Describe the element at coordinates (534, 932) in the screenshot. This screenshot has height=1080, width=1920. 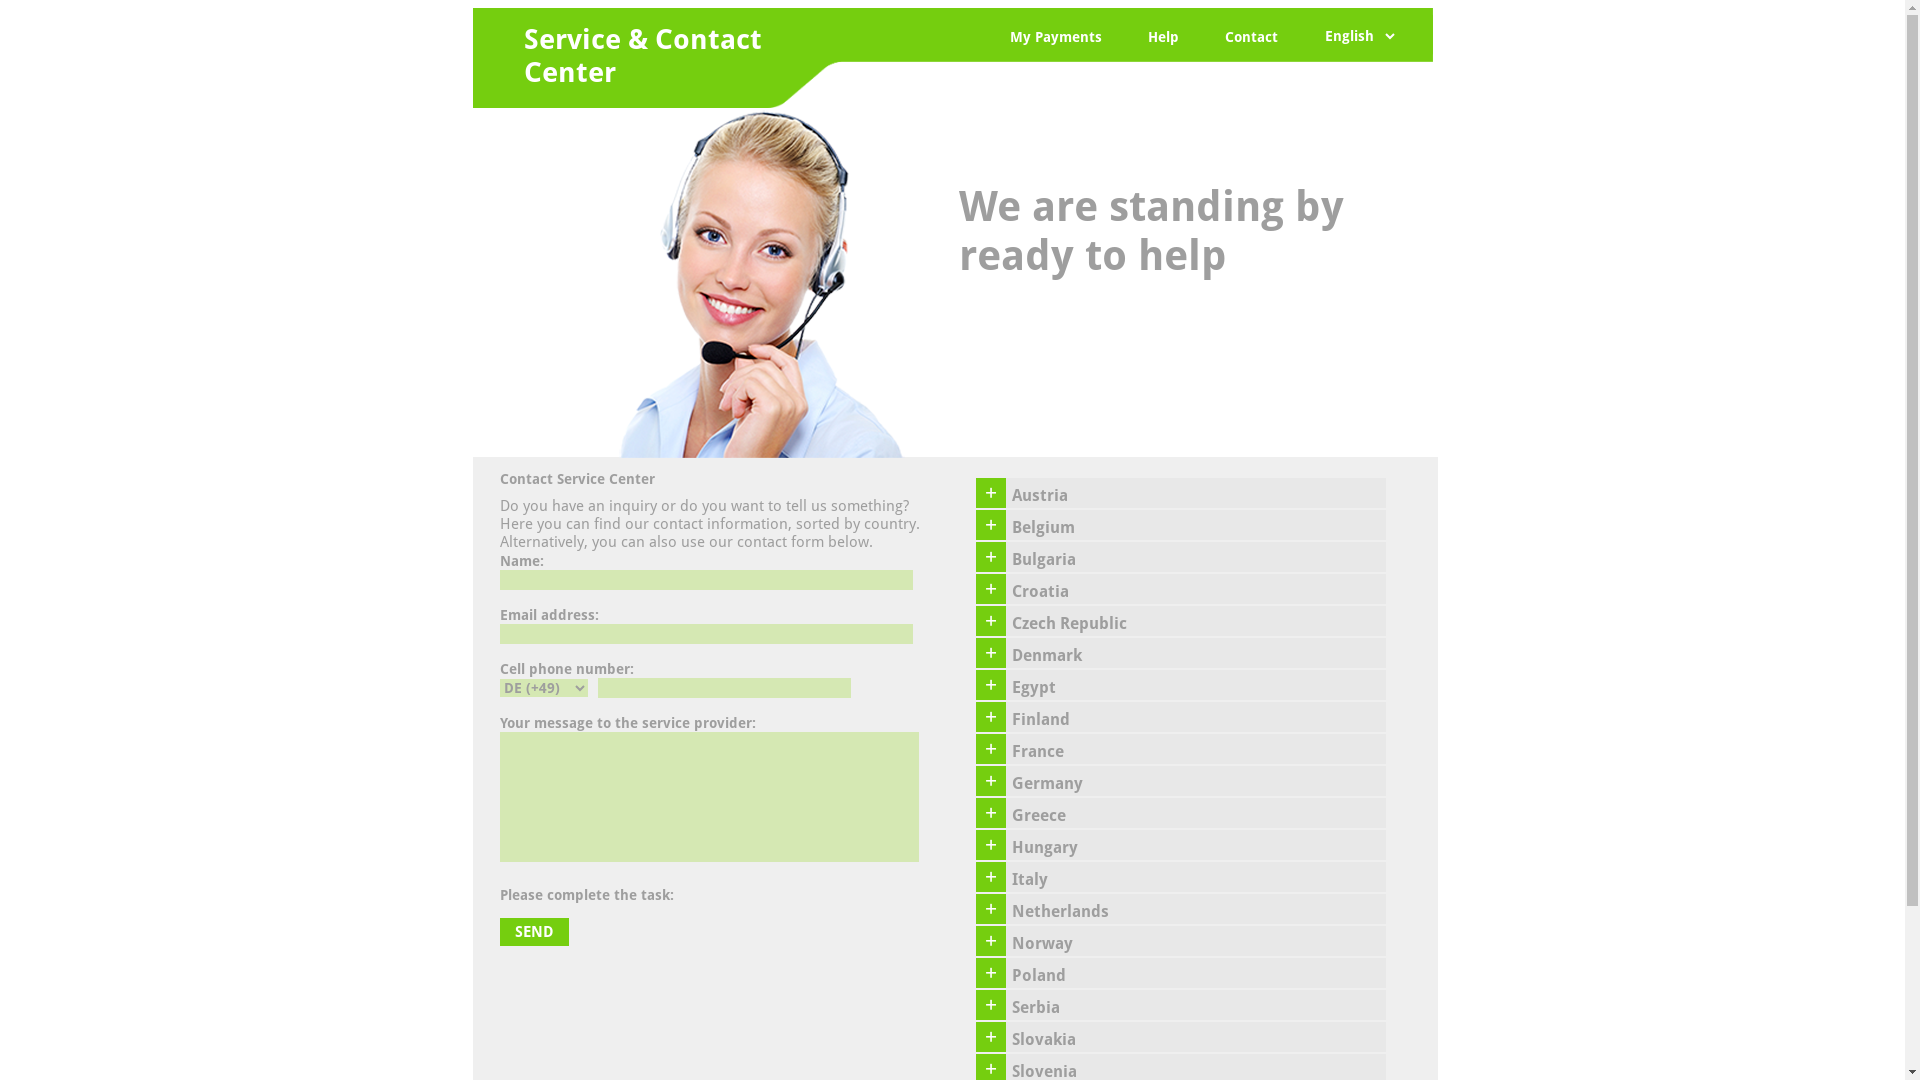
I see `SEND` at that location.